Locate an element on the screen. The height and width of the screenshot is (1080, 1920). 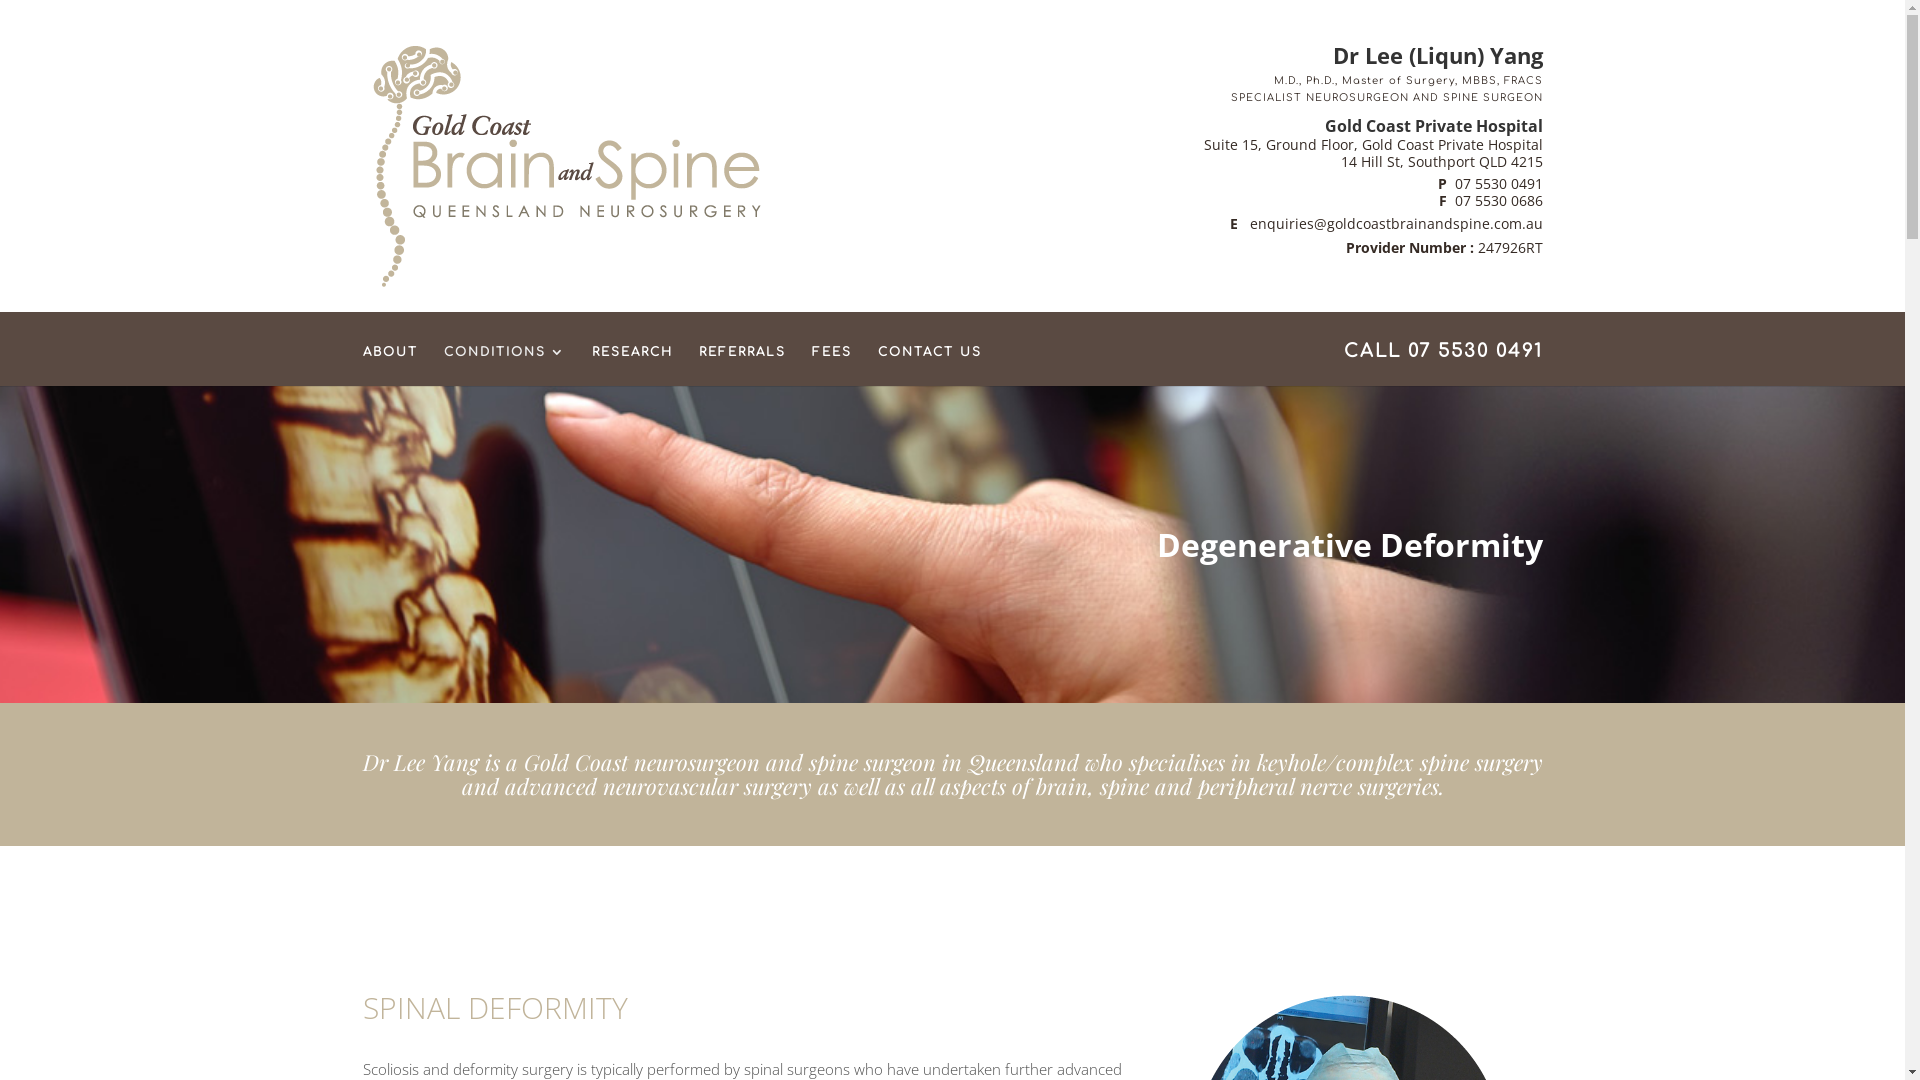
CONDITIONS is located at coordinates (505, 366).